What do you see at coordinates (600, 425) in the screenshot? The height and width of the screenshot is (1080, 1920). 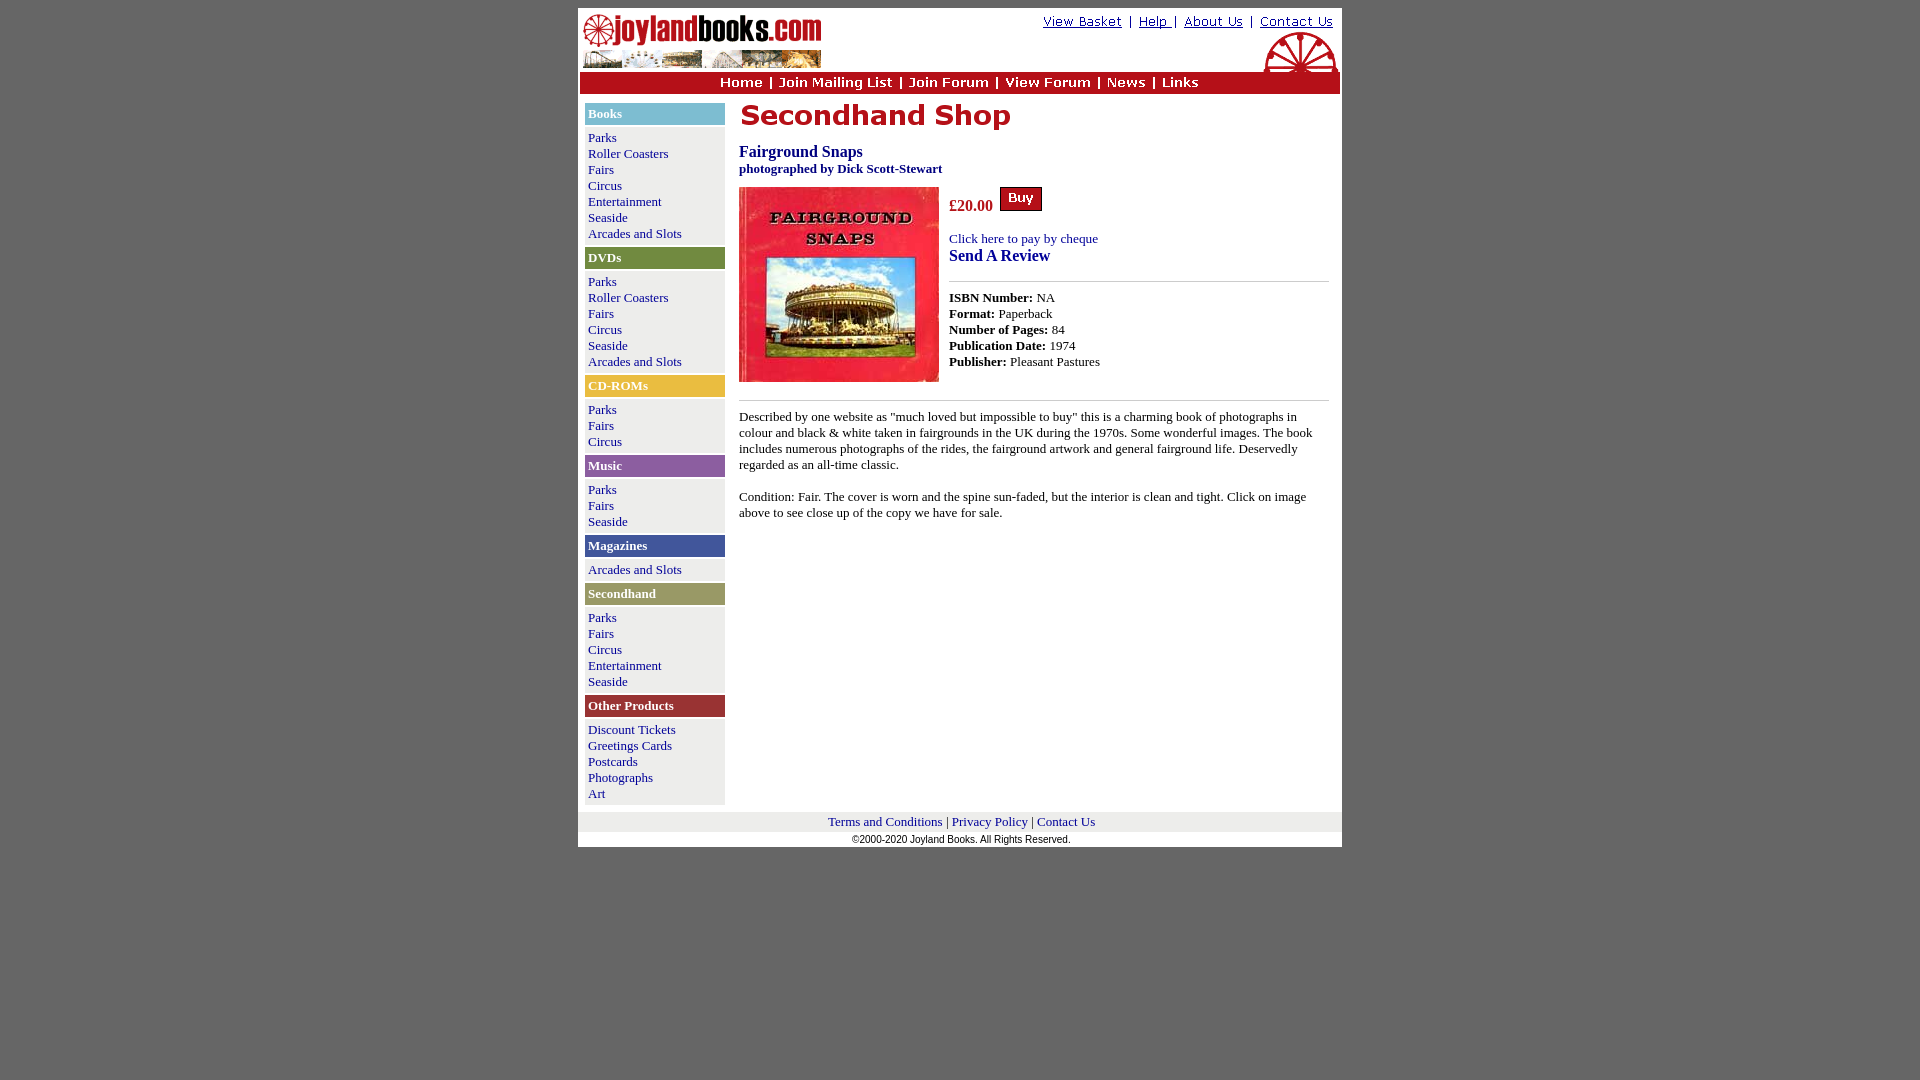 I see `Fairs` at bounding box center [600, 425].